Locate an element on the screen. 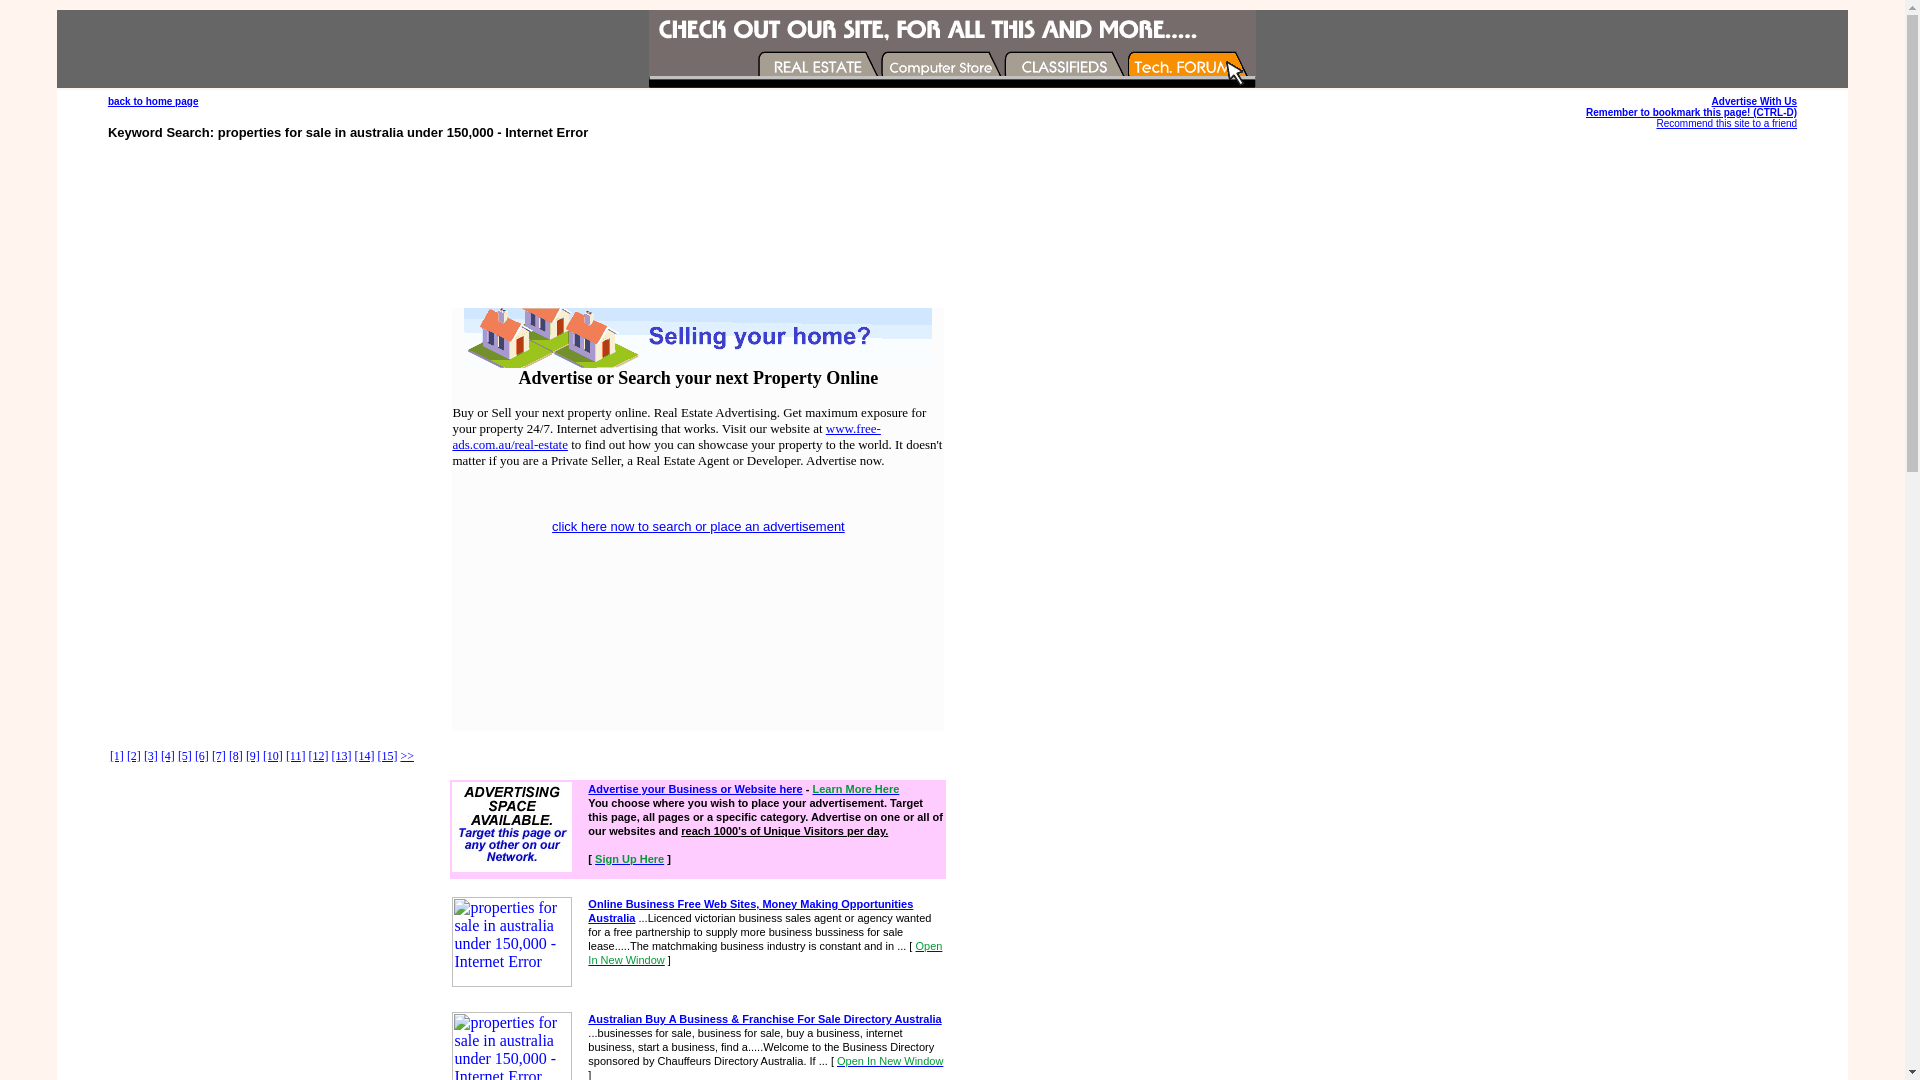 This screenshot has height=1080, width=1920. Advertise With Us
Remember to bookmark this page! (CTRL-D) is located at coordinates (1692, 107).